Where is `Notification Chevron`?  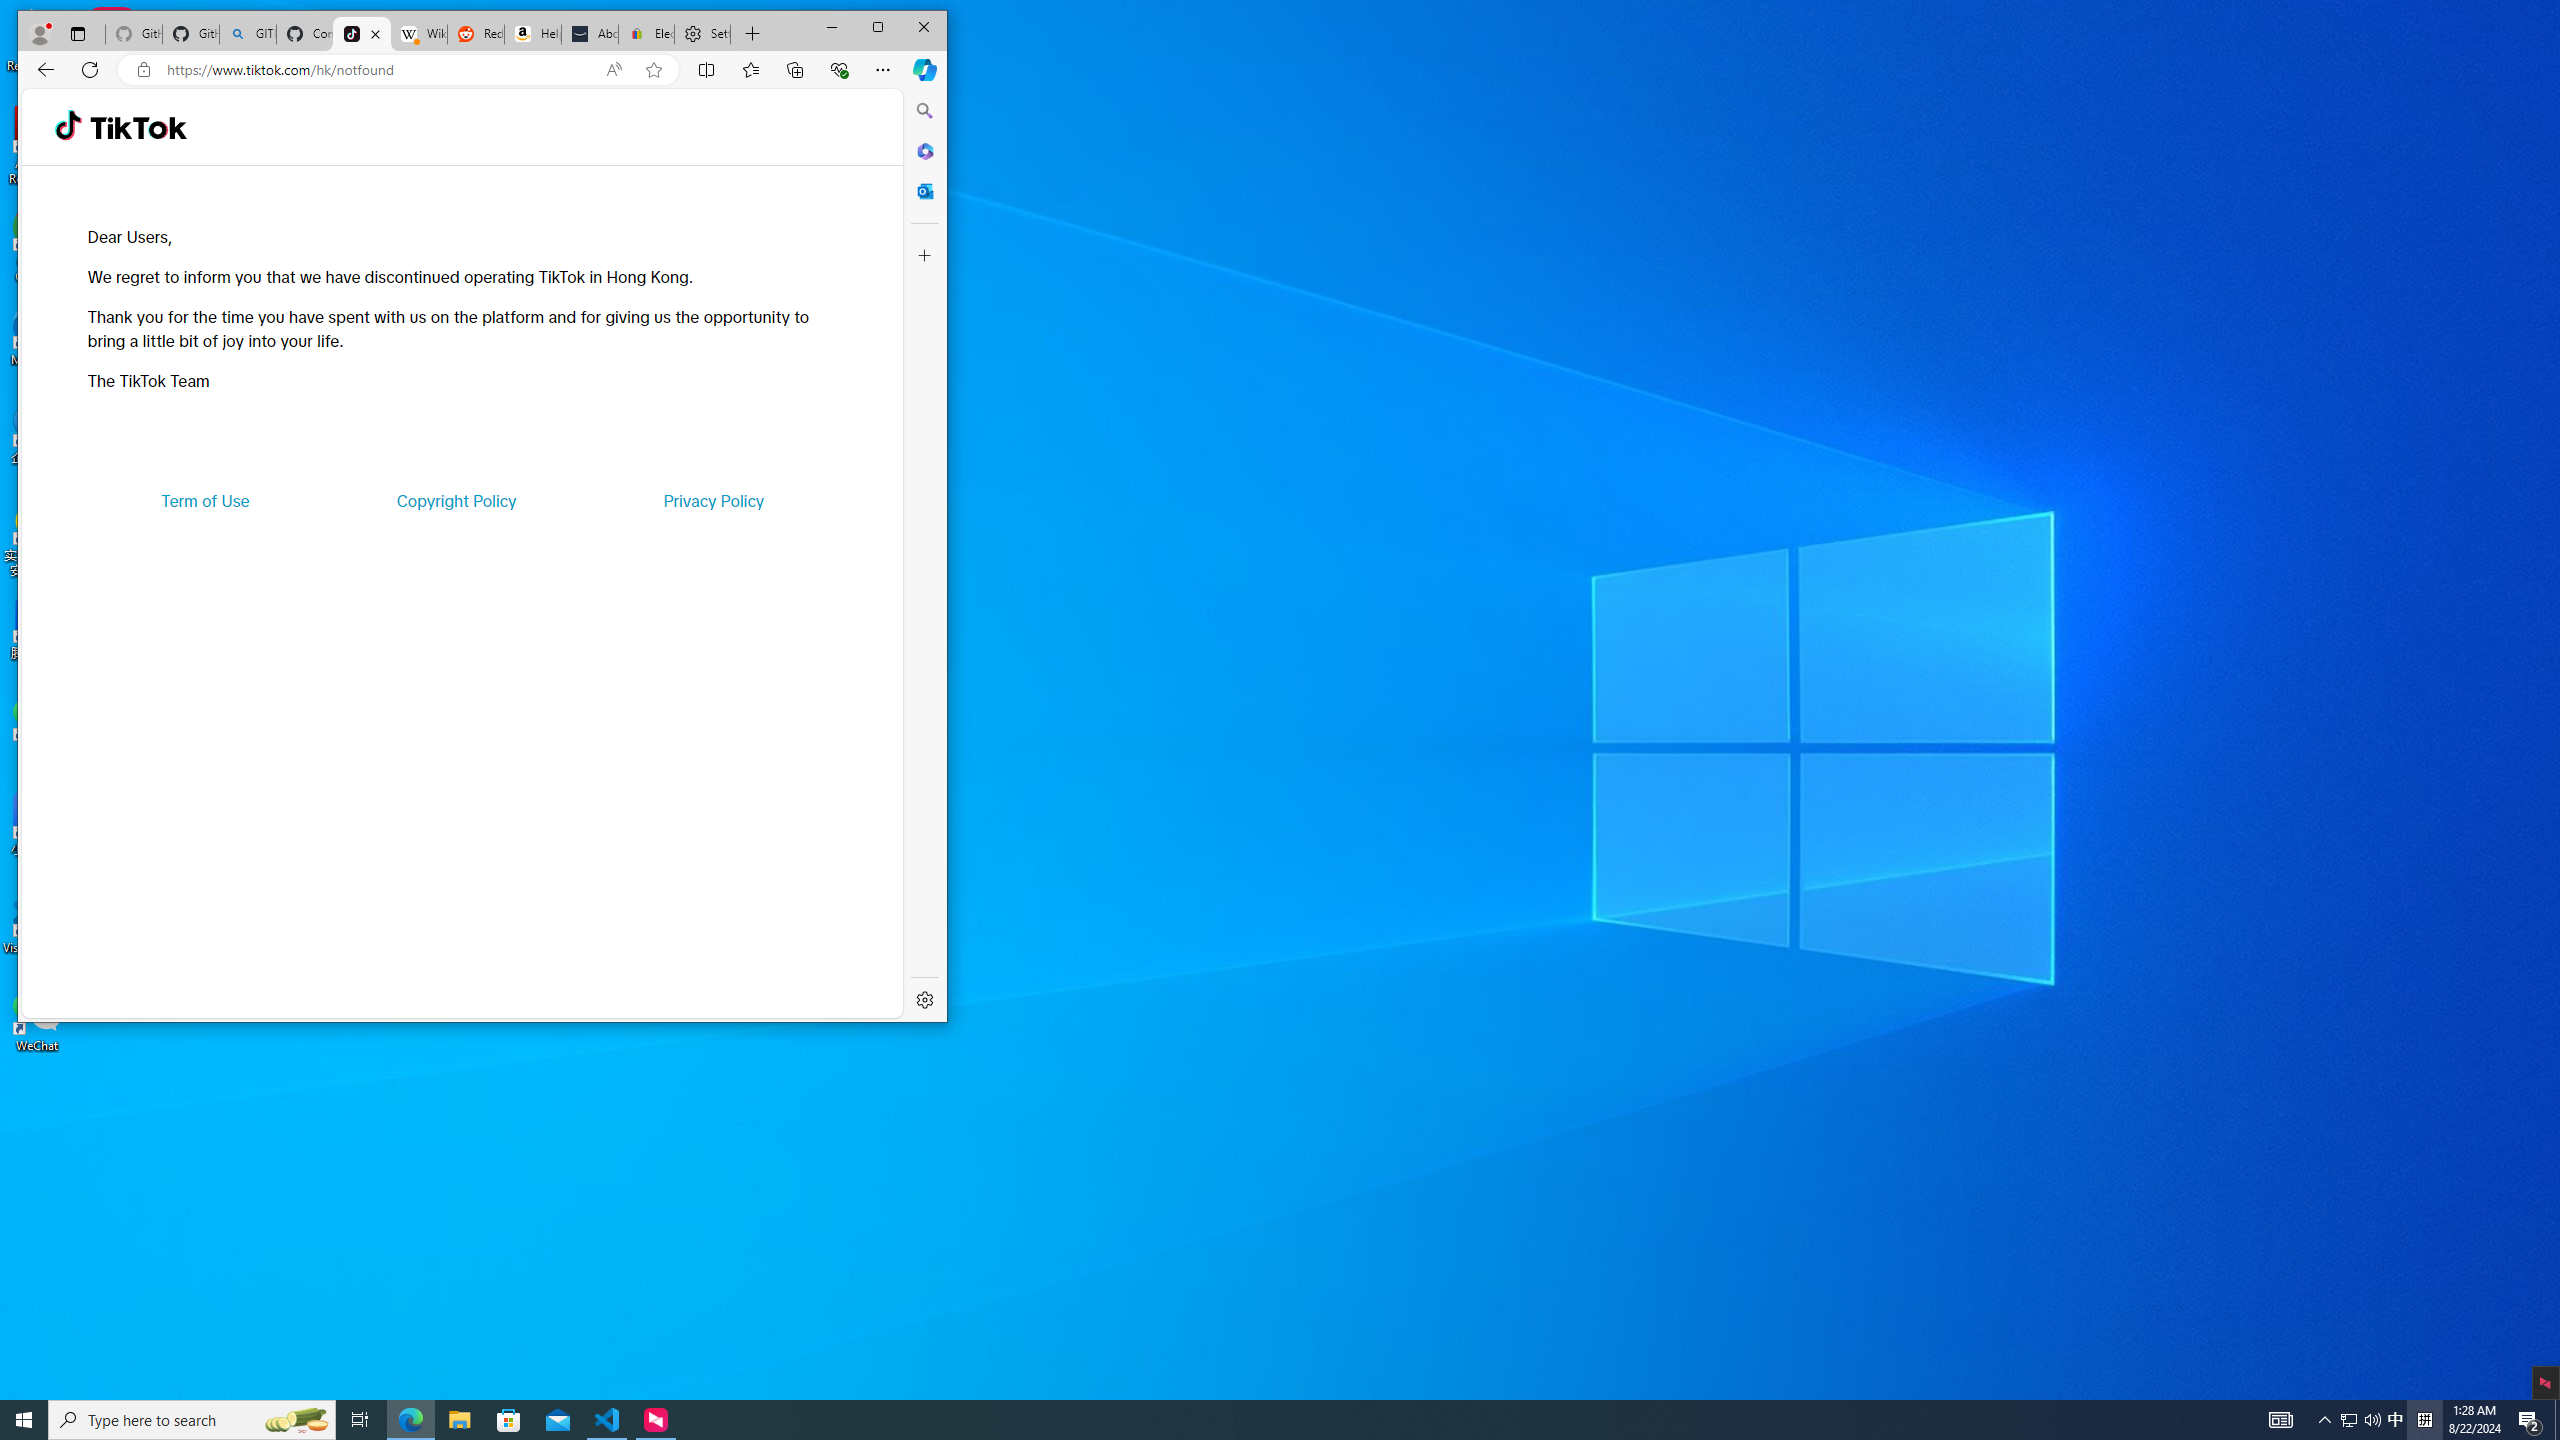 Notification Chevron is located at coordinates (2326, 1420).